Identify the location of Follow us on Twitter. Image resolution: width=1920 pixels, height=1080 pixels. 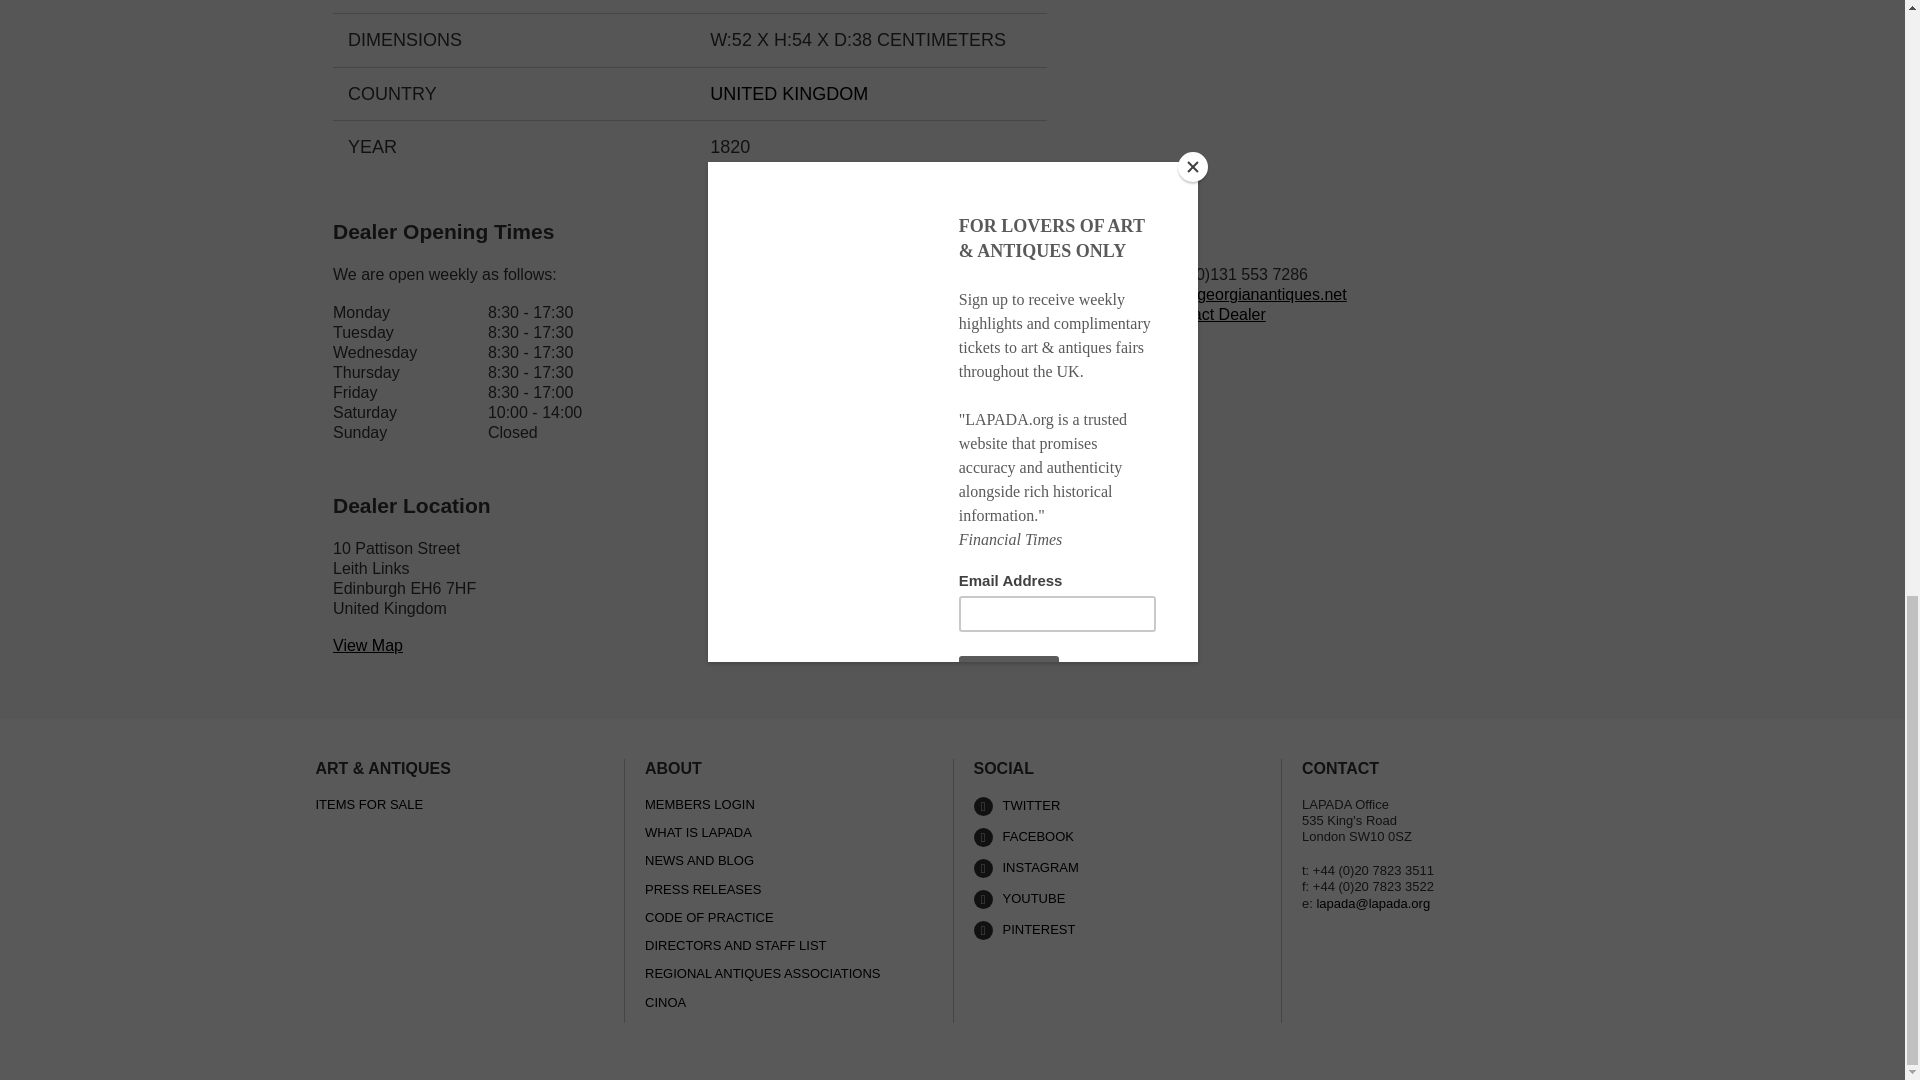
(1117, 806).